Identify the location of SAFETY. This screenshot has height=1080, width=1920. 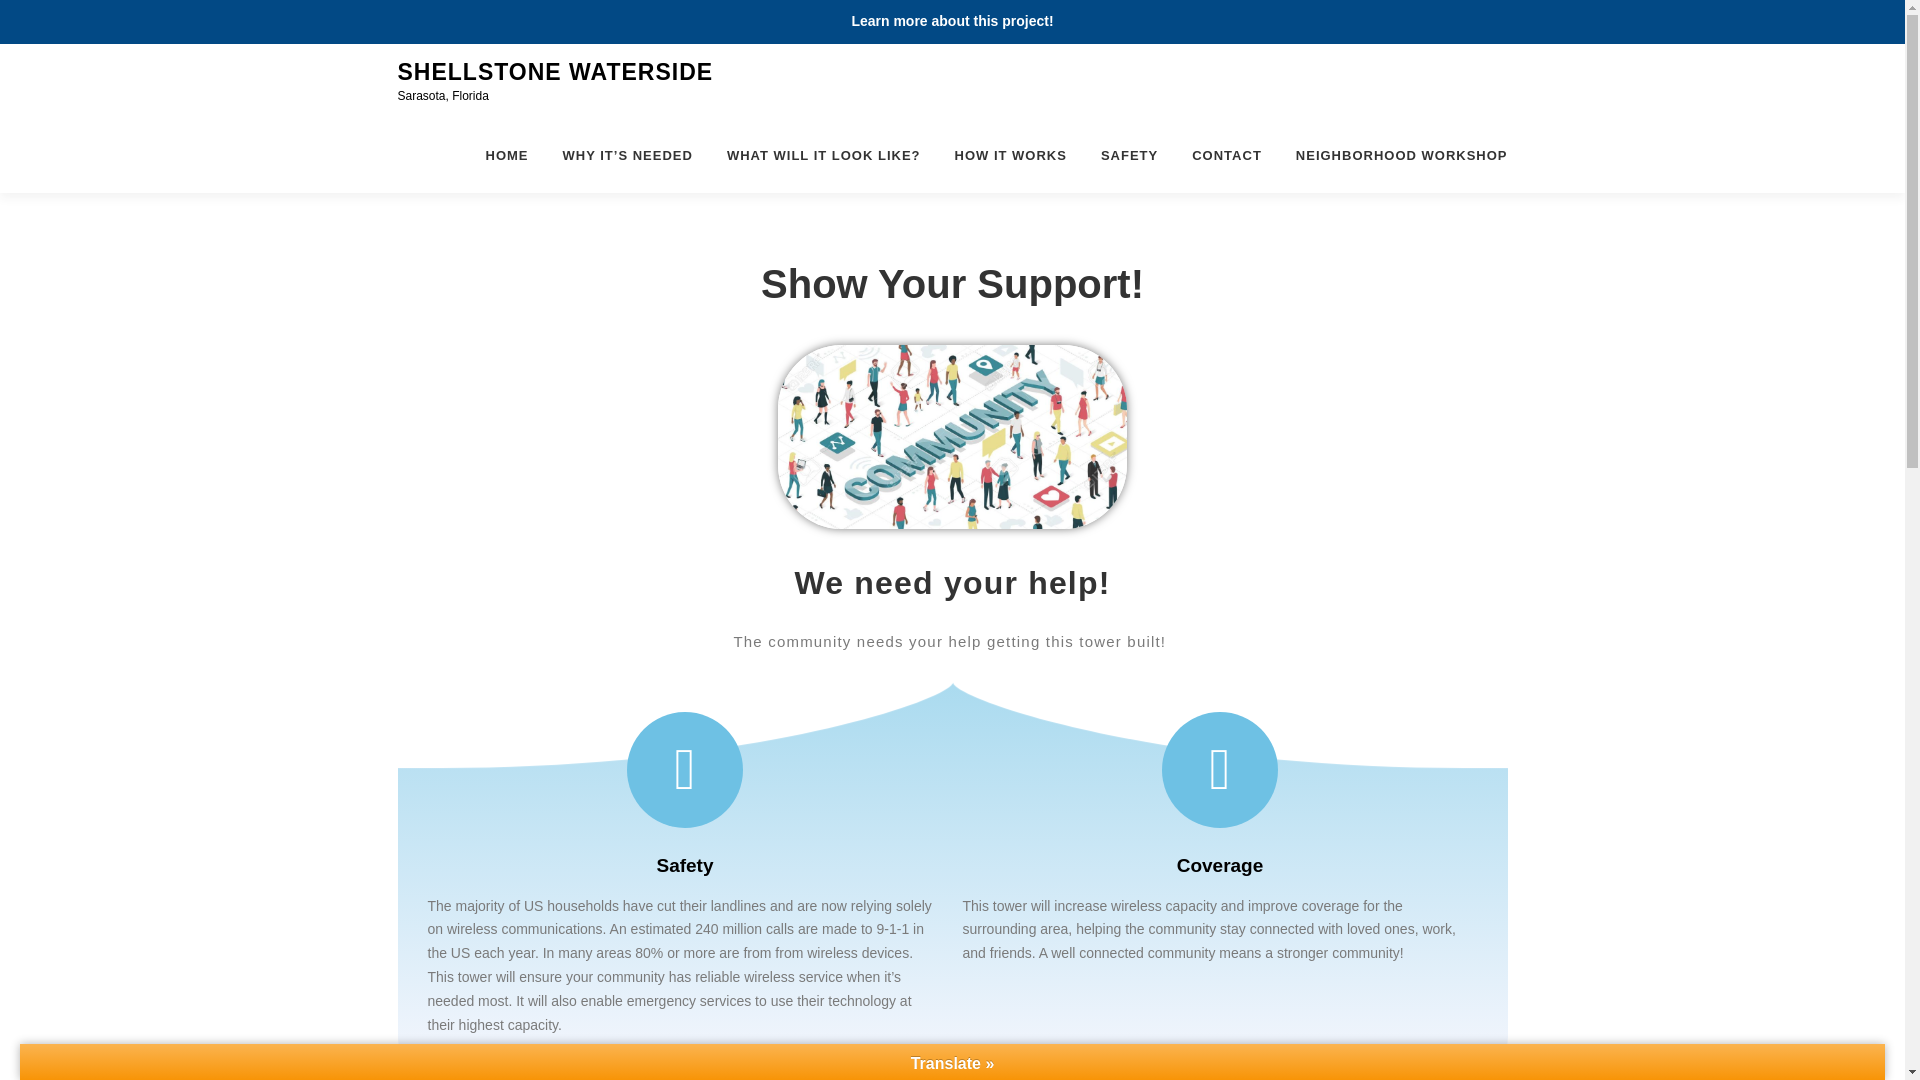
(1130, 155).